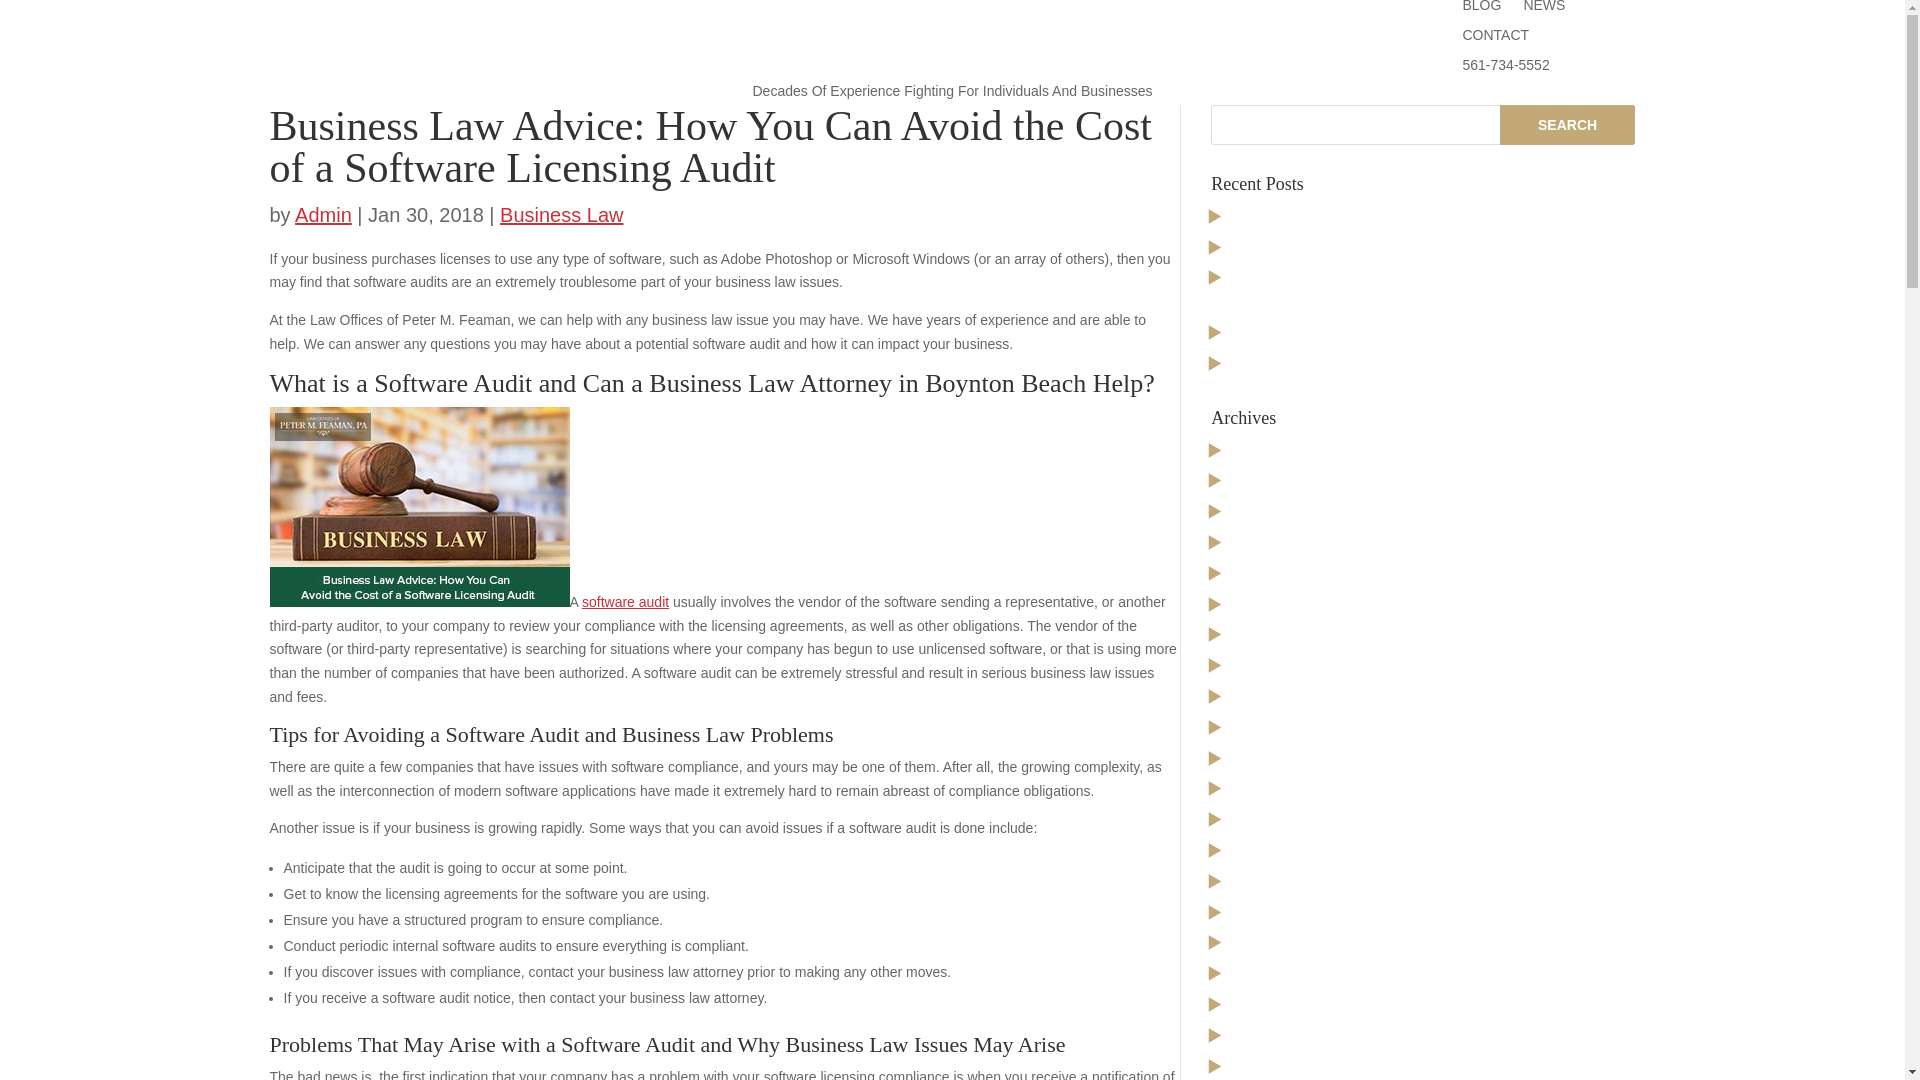 The image size is (1920, 1080). I want to click on How do wills and trusts differ?, so click(1325, 250).